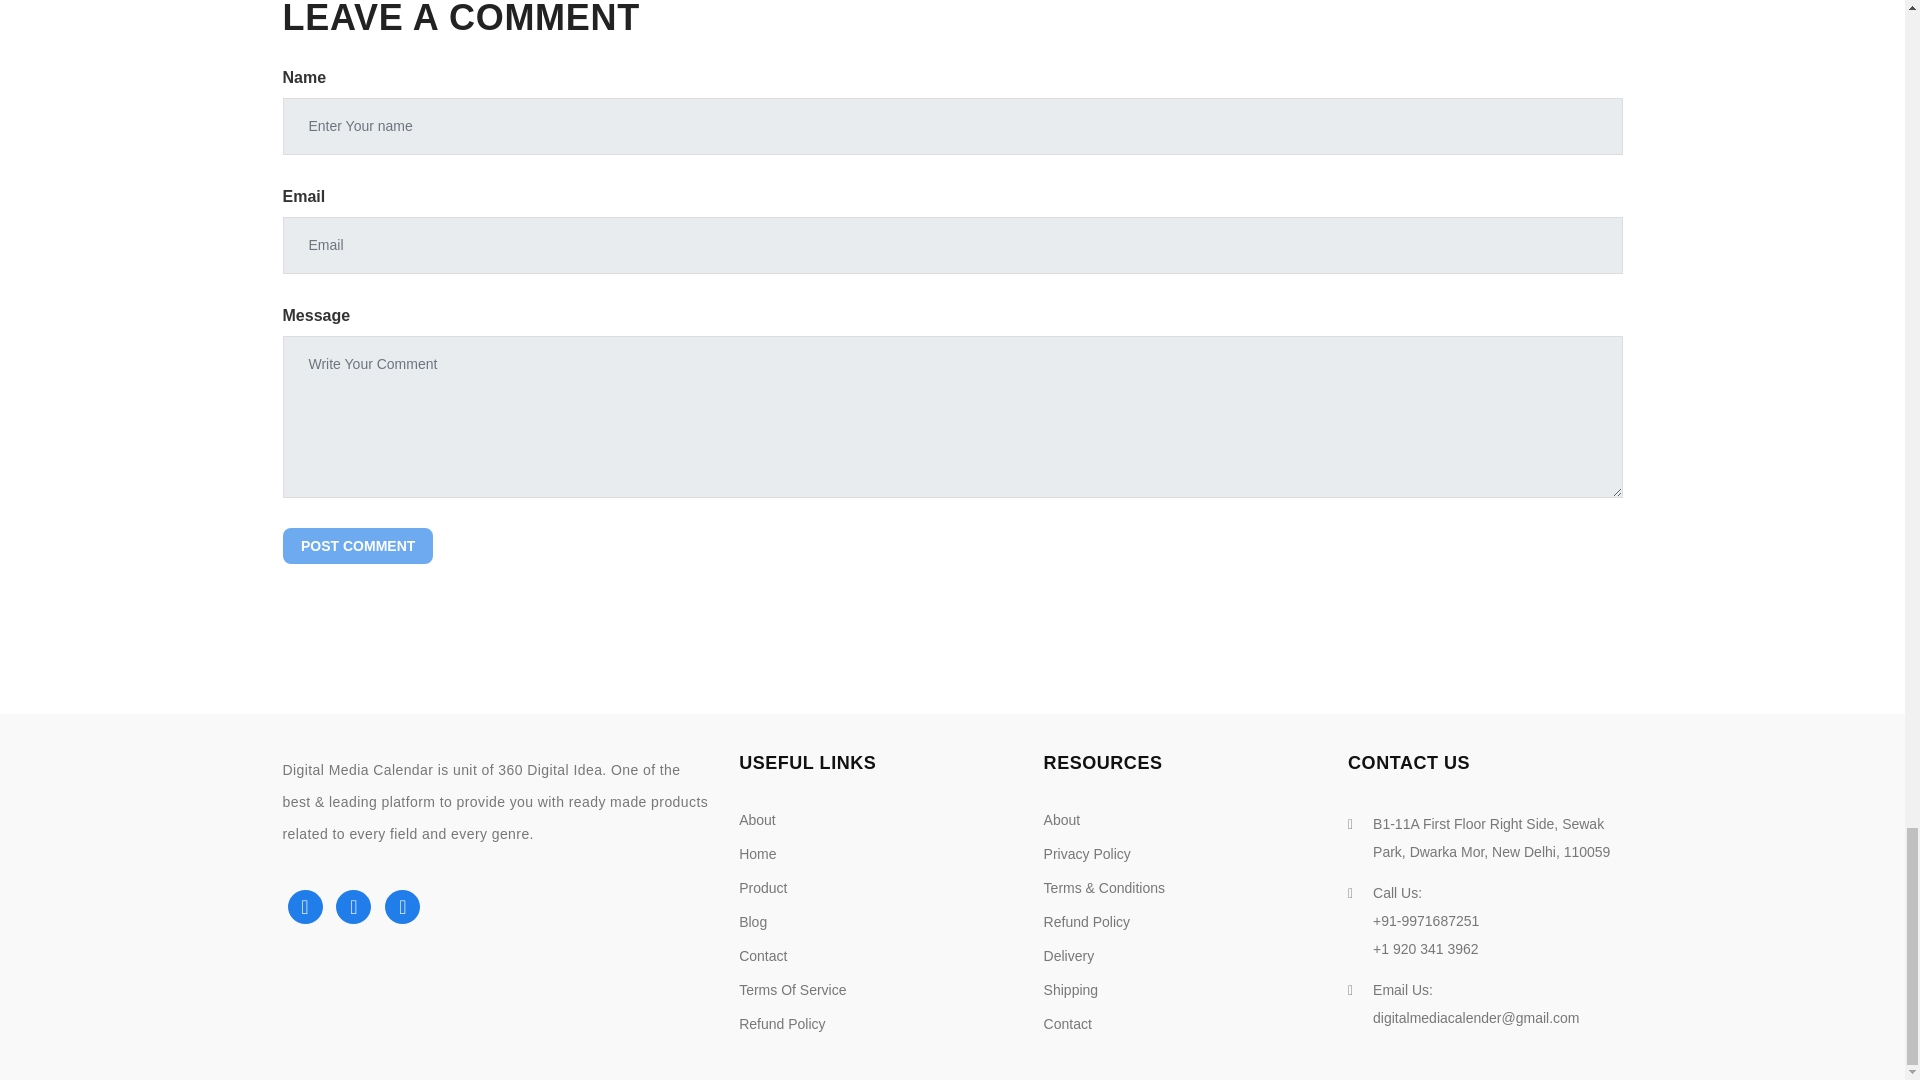 Image resolution: width=1920 pixels, height=1080 pixels. Describe the element at coordinates (1069, 956) in the screenshot. I see `Delivery` at that location.